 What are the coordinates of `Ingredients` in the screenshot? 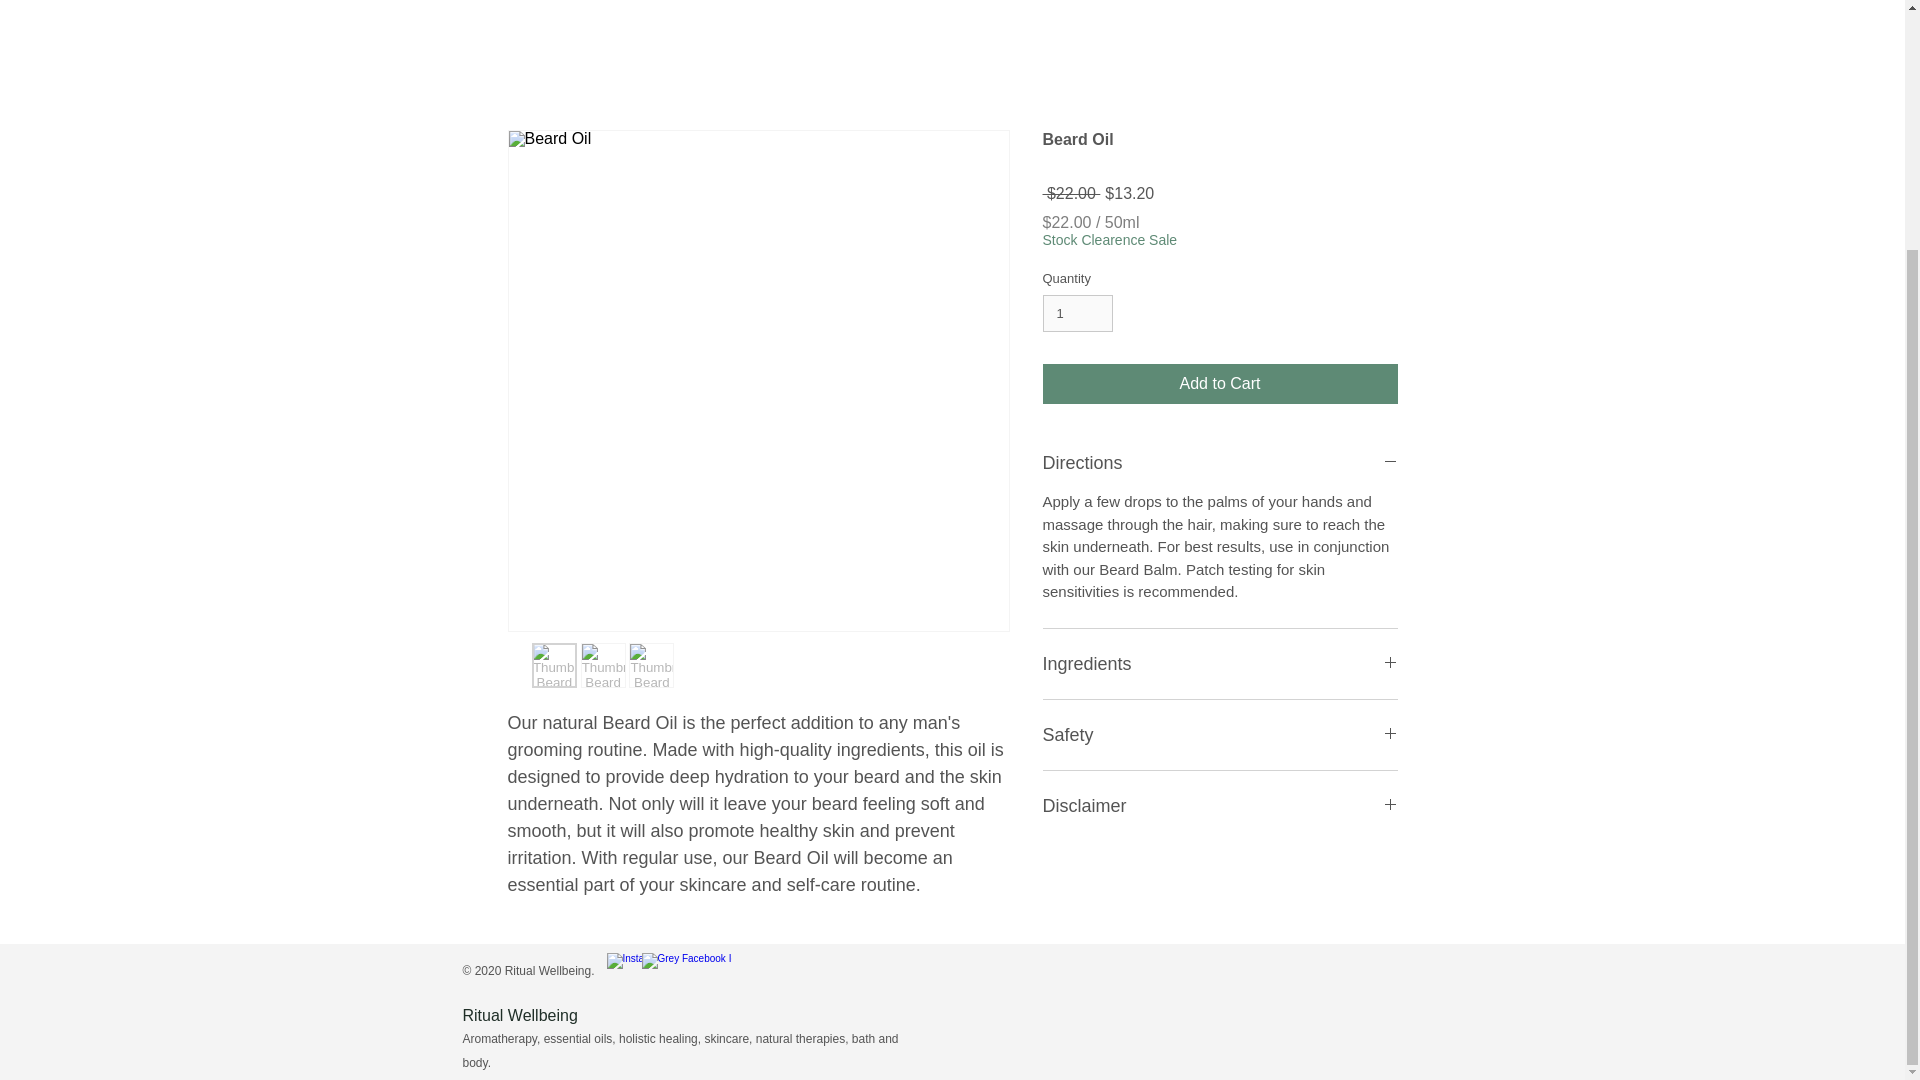 It's located at (1220, 664).